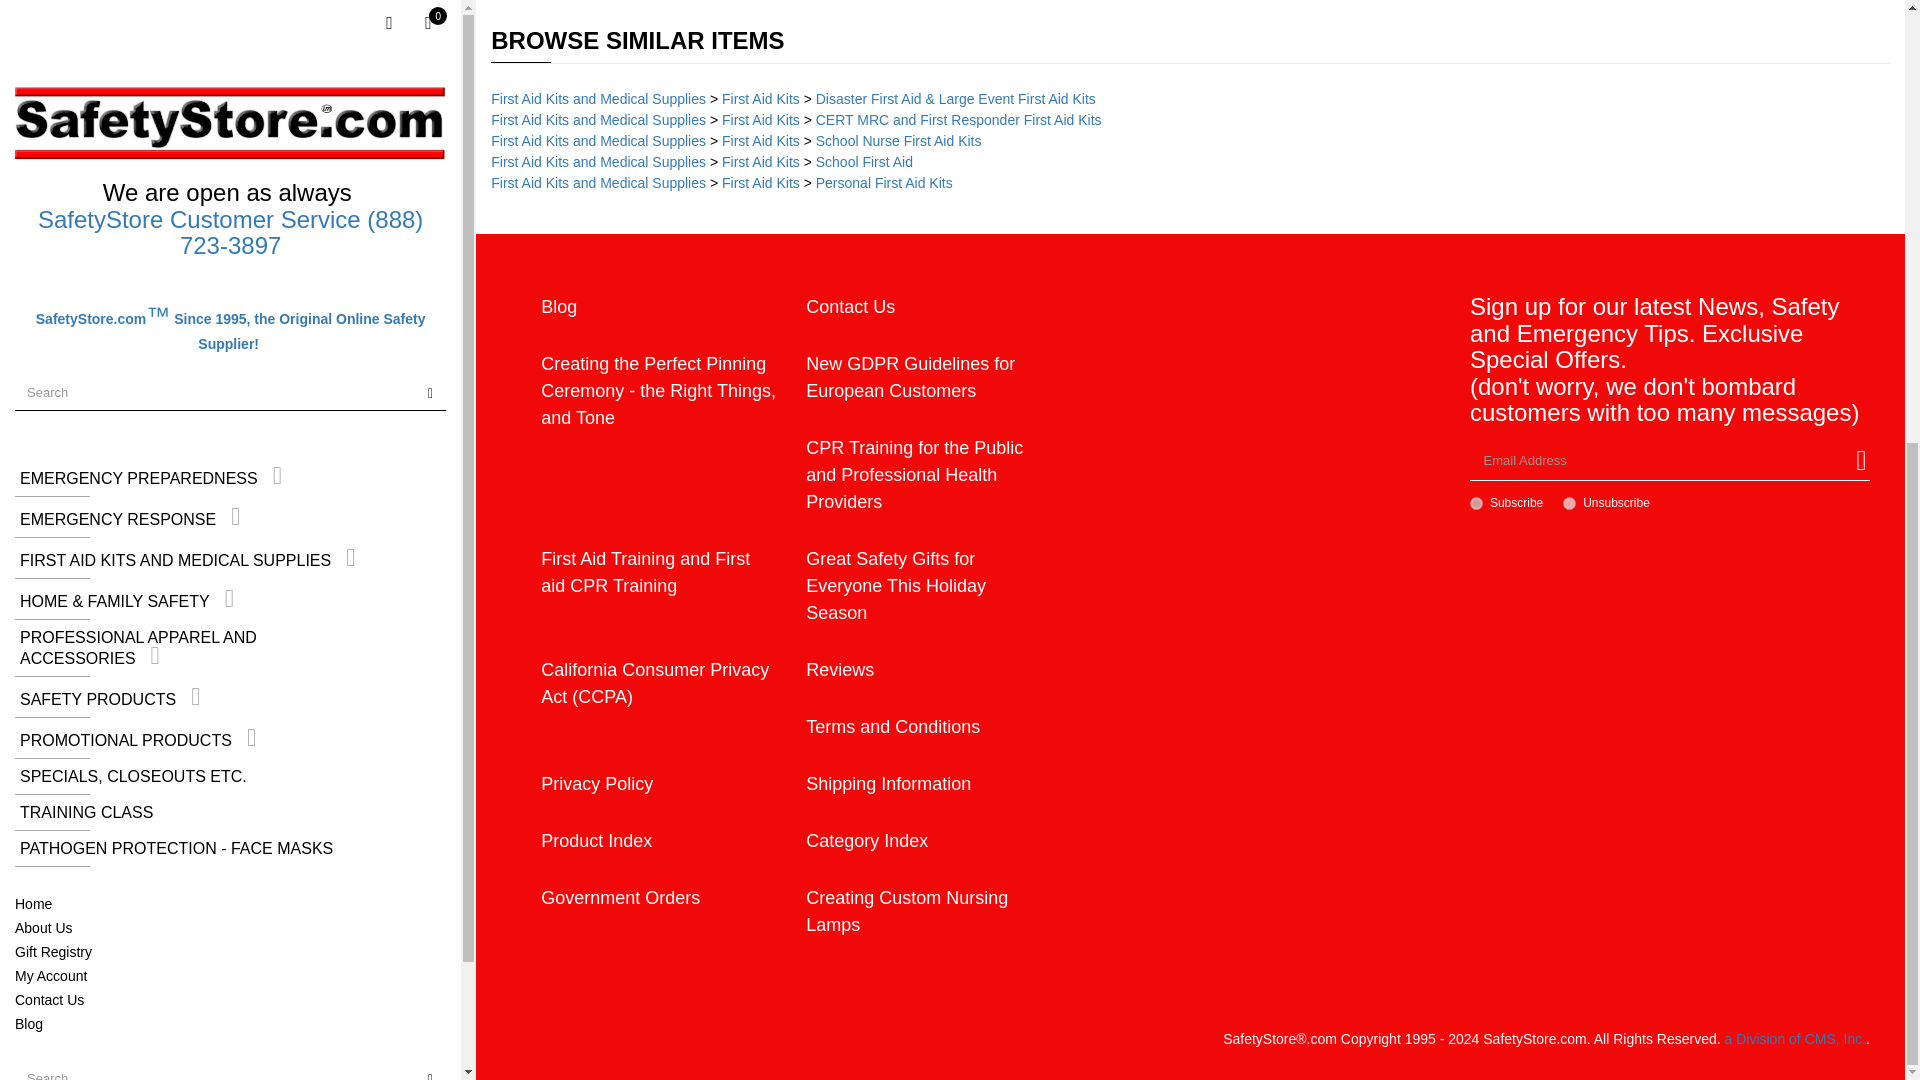 This screenshot has height=1080, width=1920. I want to click on Like Us on Facebook, so click(28, 388).